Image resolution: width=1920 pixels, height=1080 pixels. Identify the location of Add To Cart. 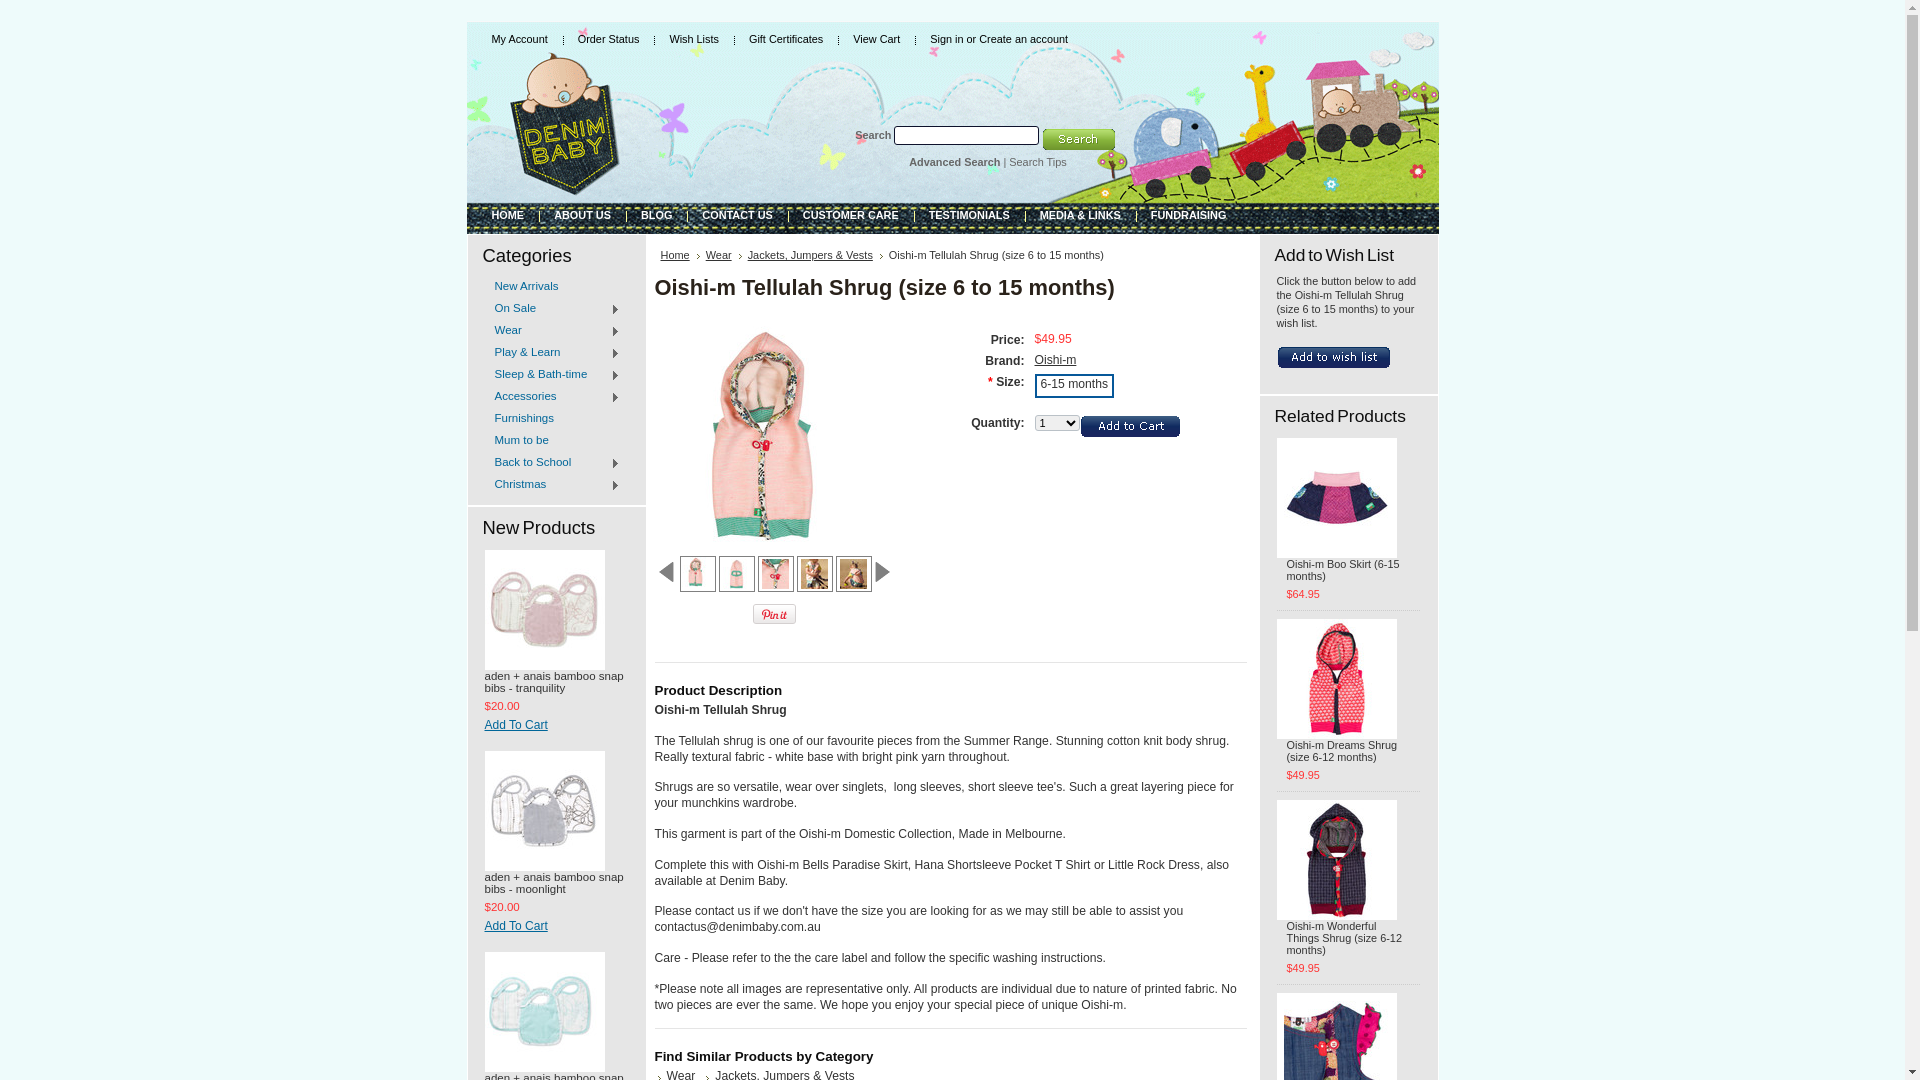
(556, 726).